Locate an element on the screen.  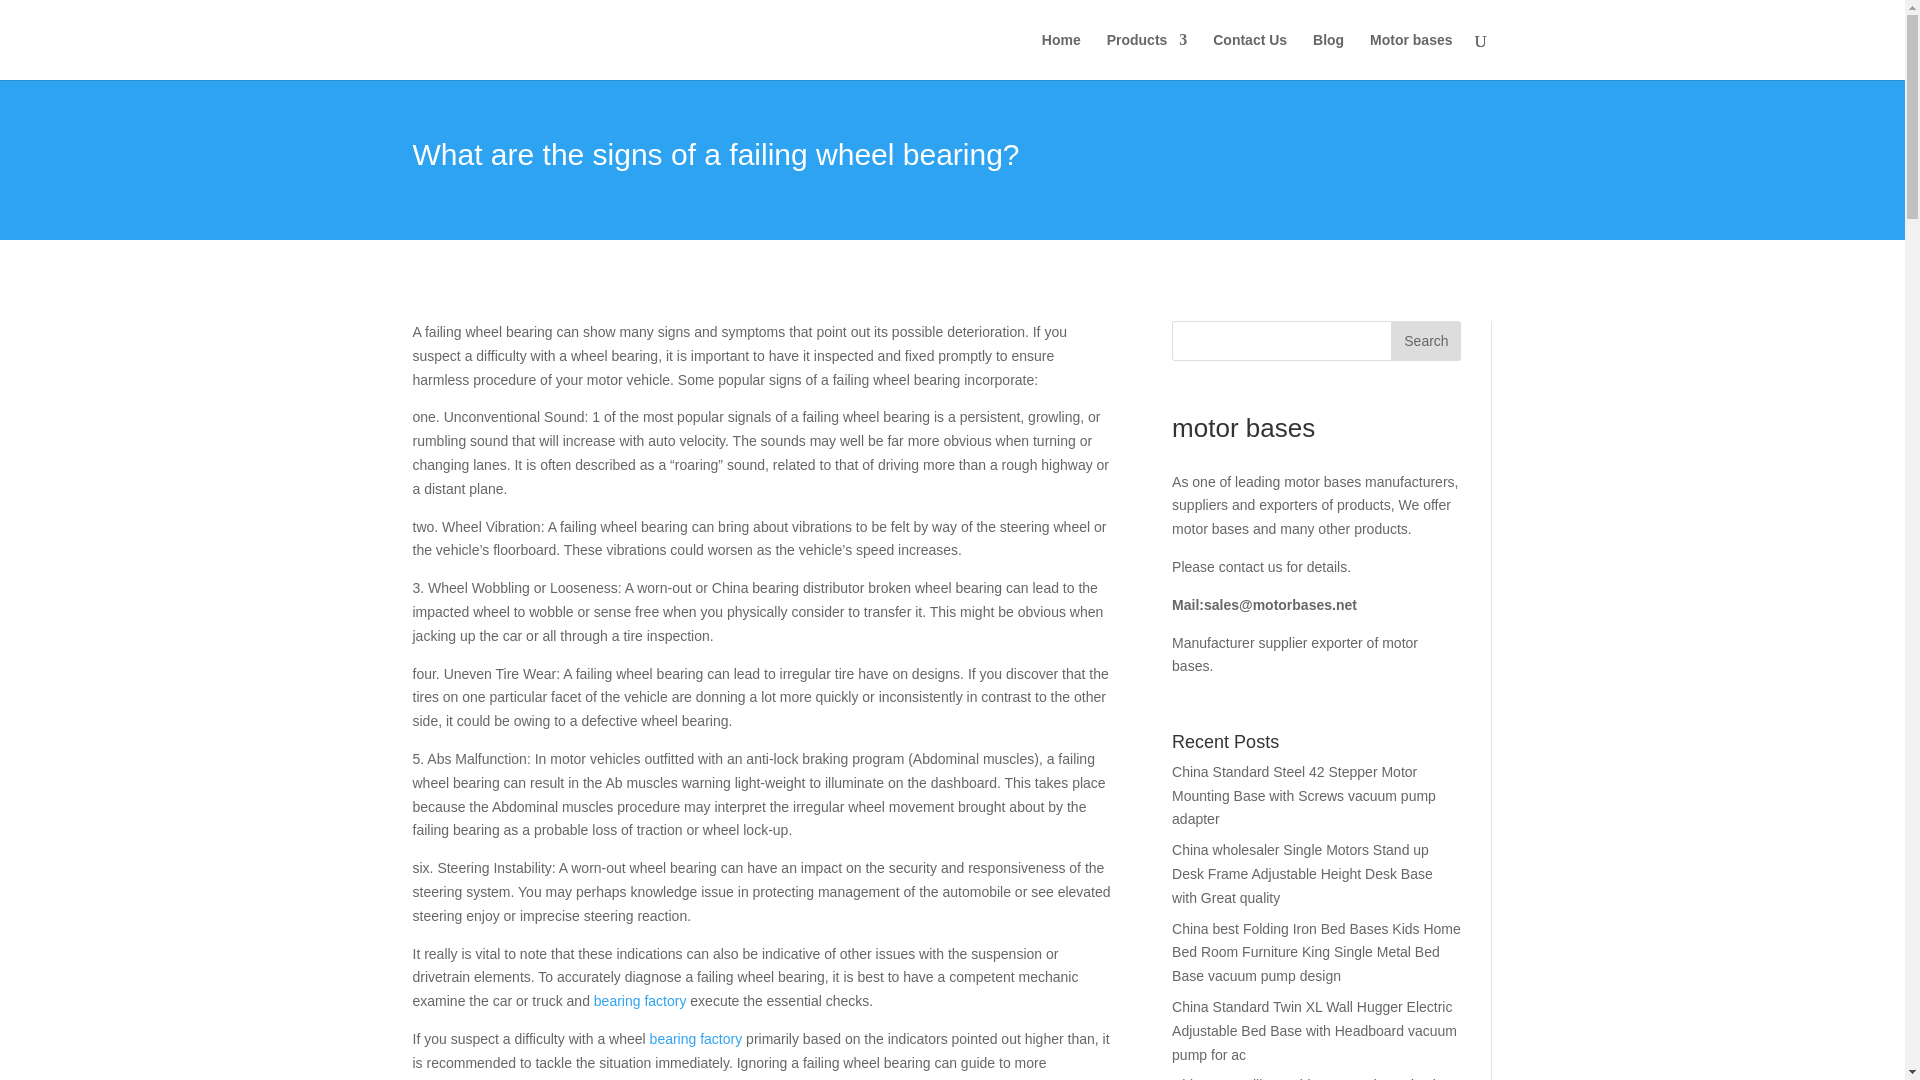
bearing factory is located at coordinates (640, 1000).